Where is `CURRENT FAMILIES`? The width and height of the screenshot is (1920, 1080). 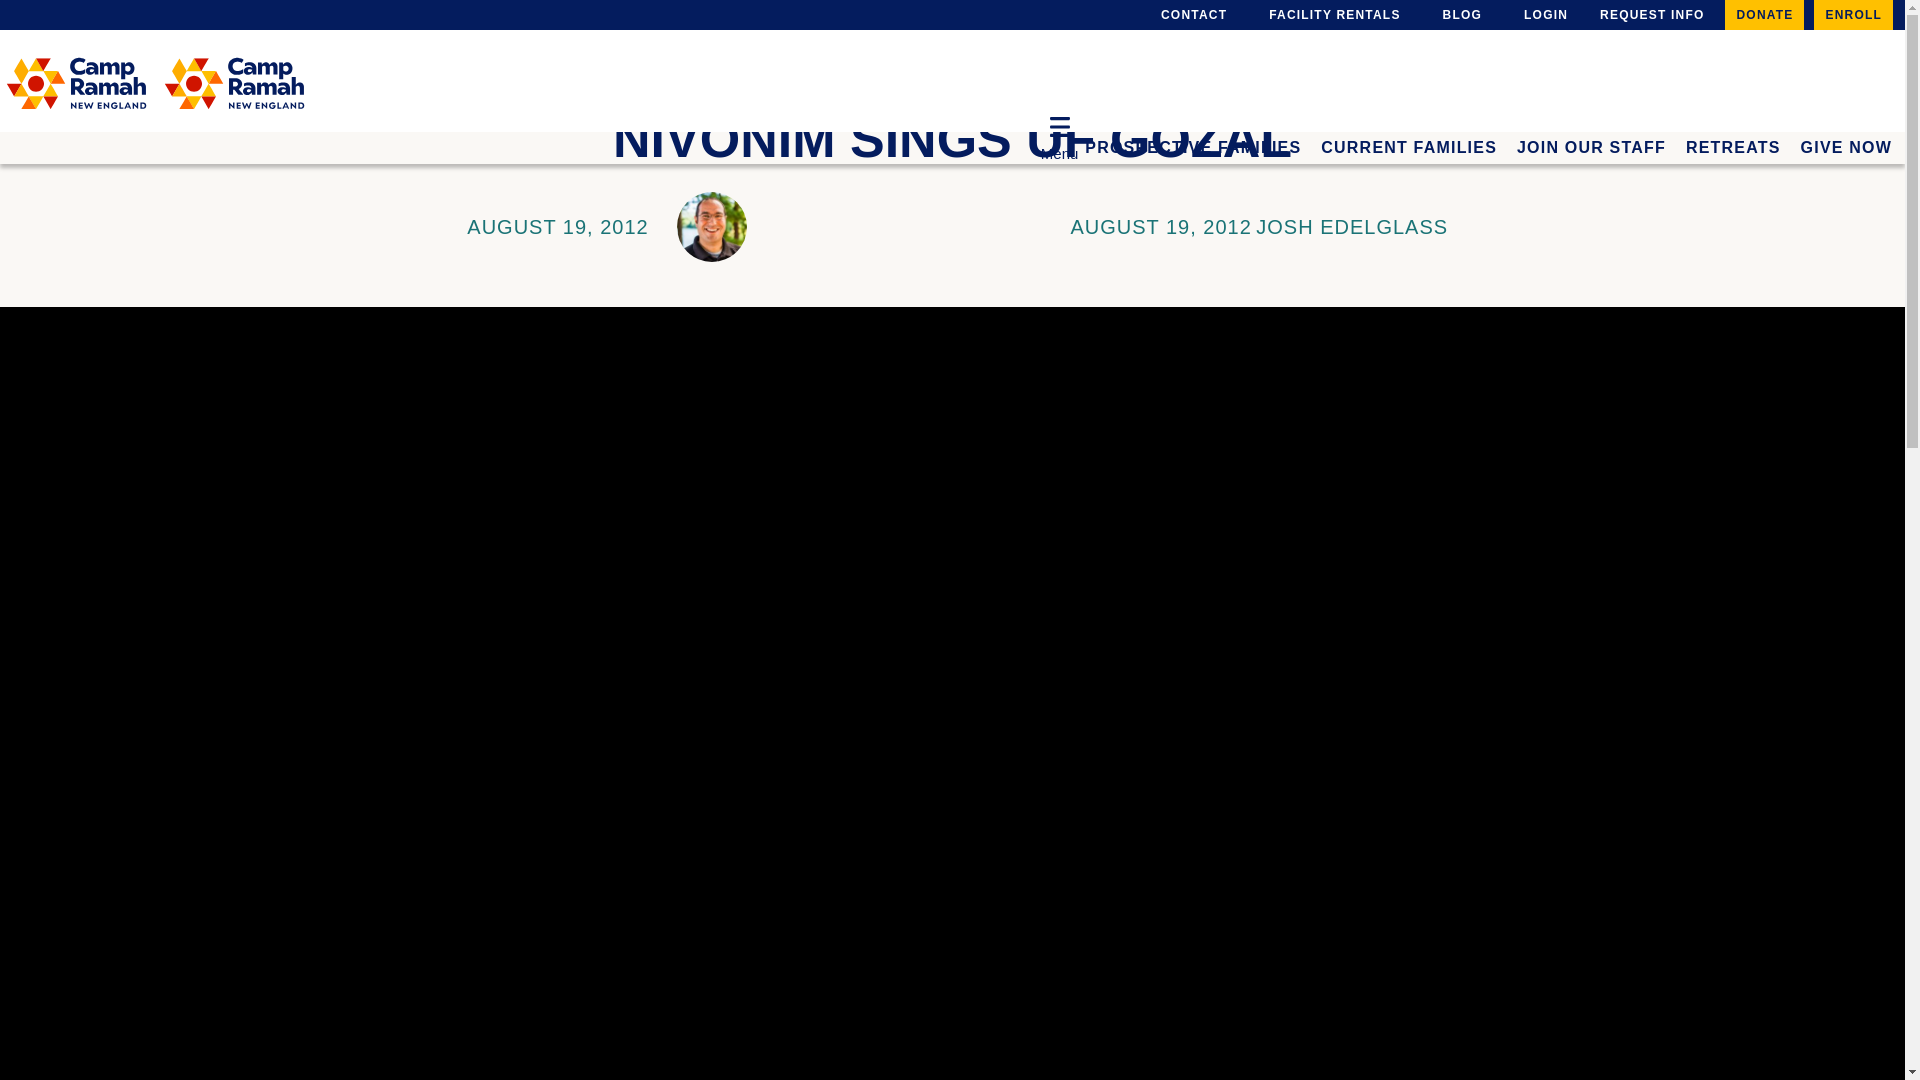 CURRENT FAMILIES is located at coordinates (1408, 140).